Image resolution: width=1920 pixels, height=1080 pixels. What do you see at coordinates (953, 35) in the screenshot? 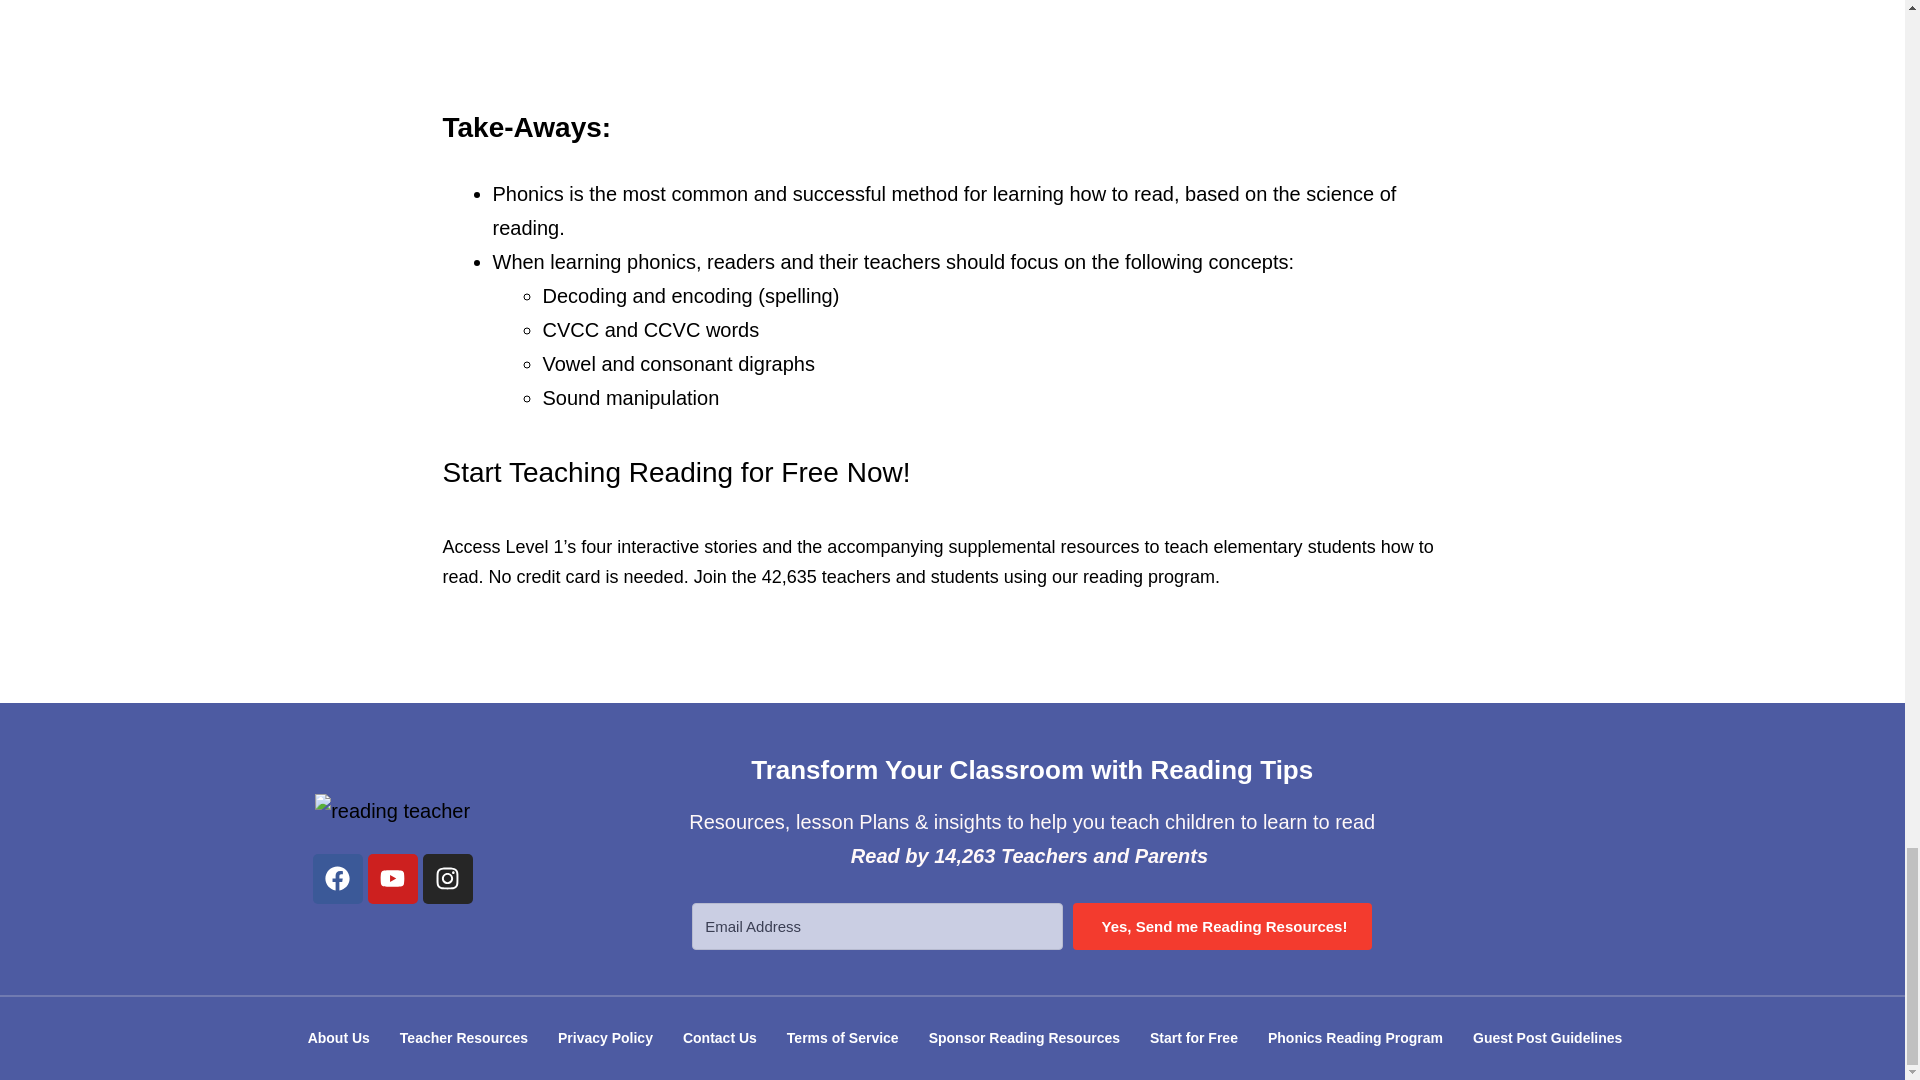
I see `Picture 3` at bounding box center [953, 35].